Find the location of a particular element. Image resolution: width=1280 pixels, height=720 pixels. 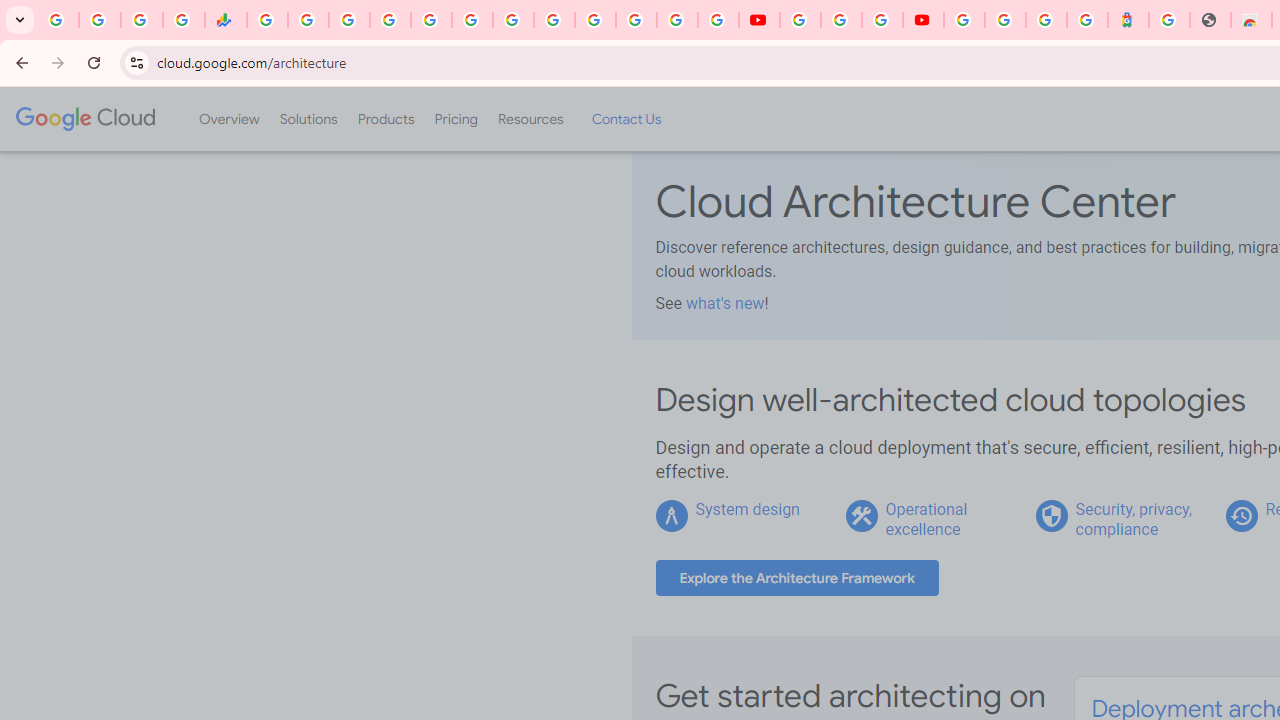

Sign in - Google Accounts is located at coordinates (964, 20).